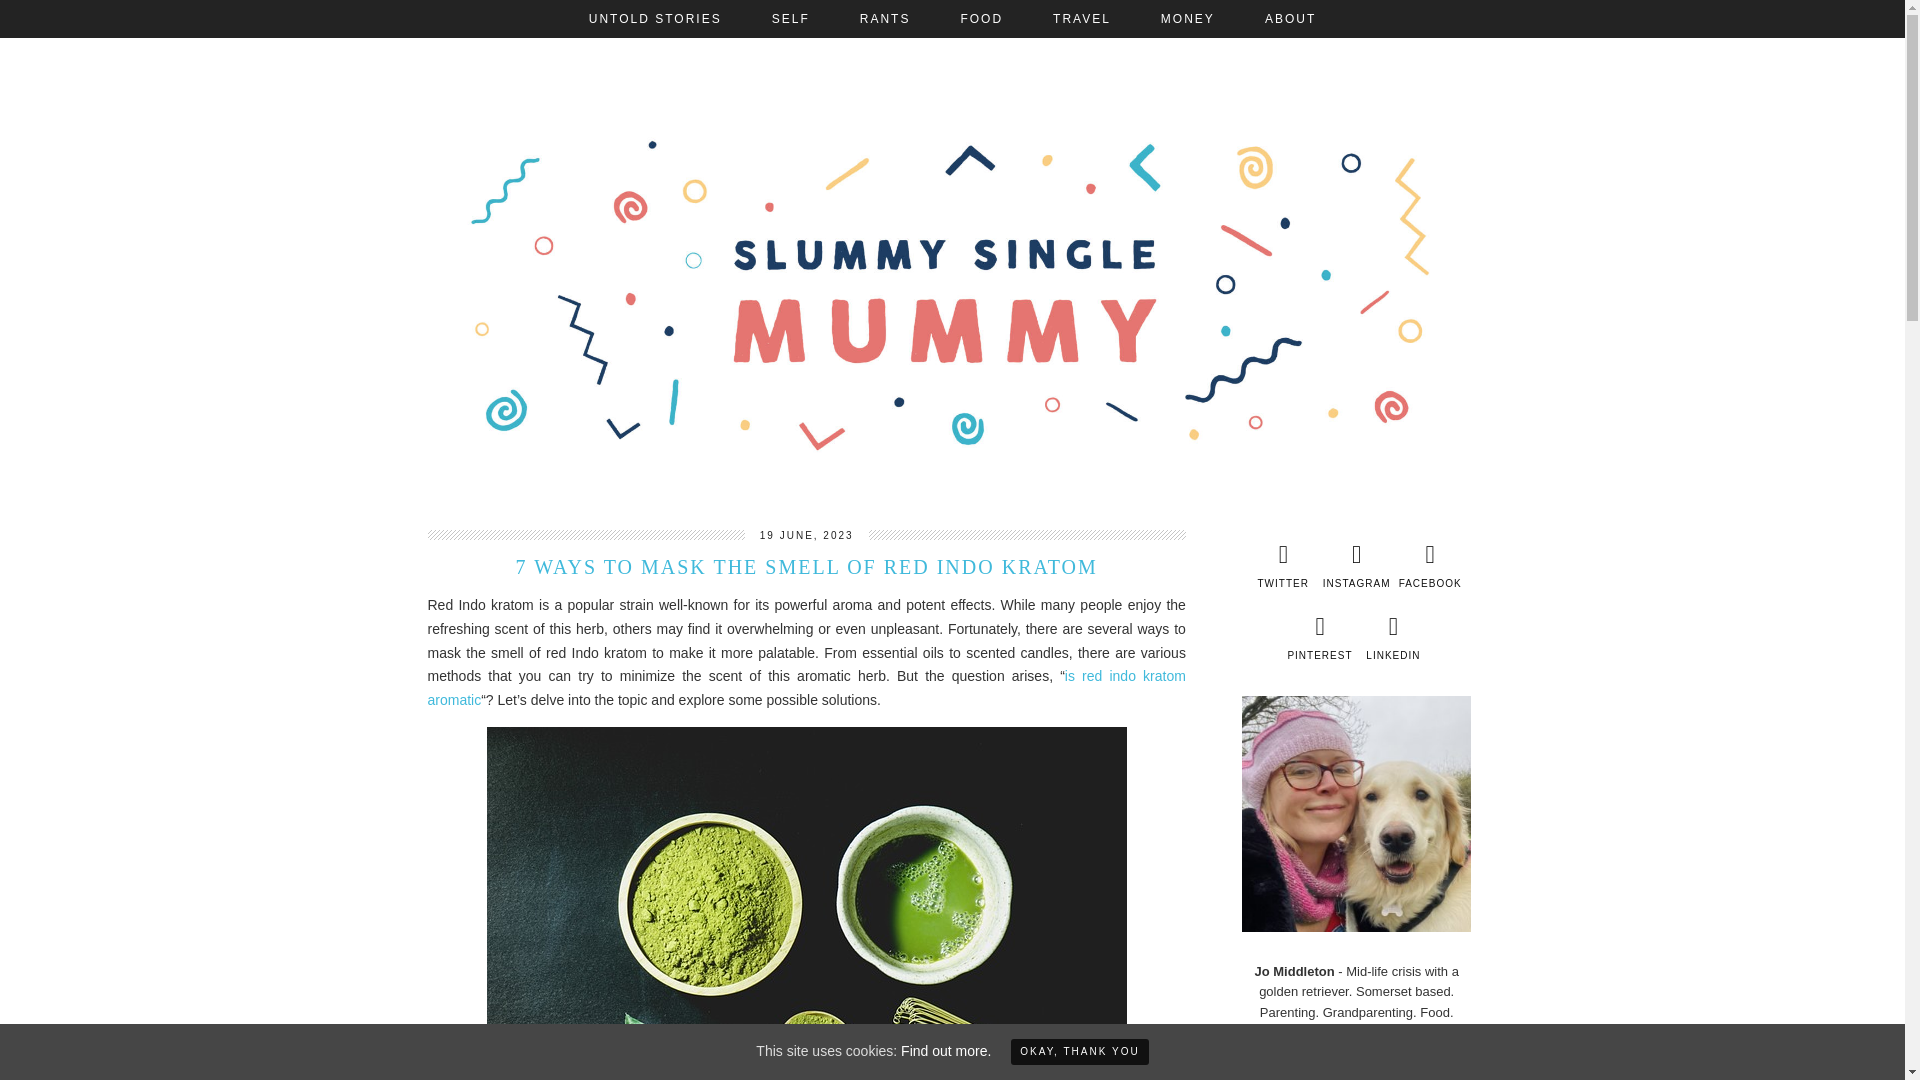  I want to click on MONEY, so click(1188, 18).